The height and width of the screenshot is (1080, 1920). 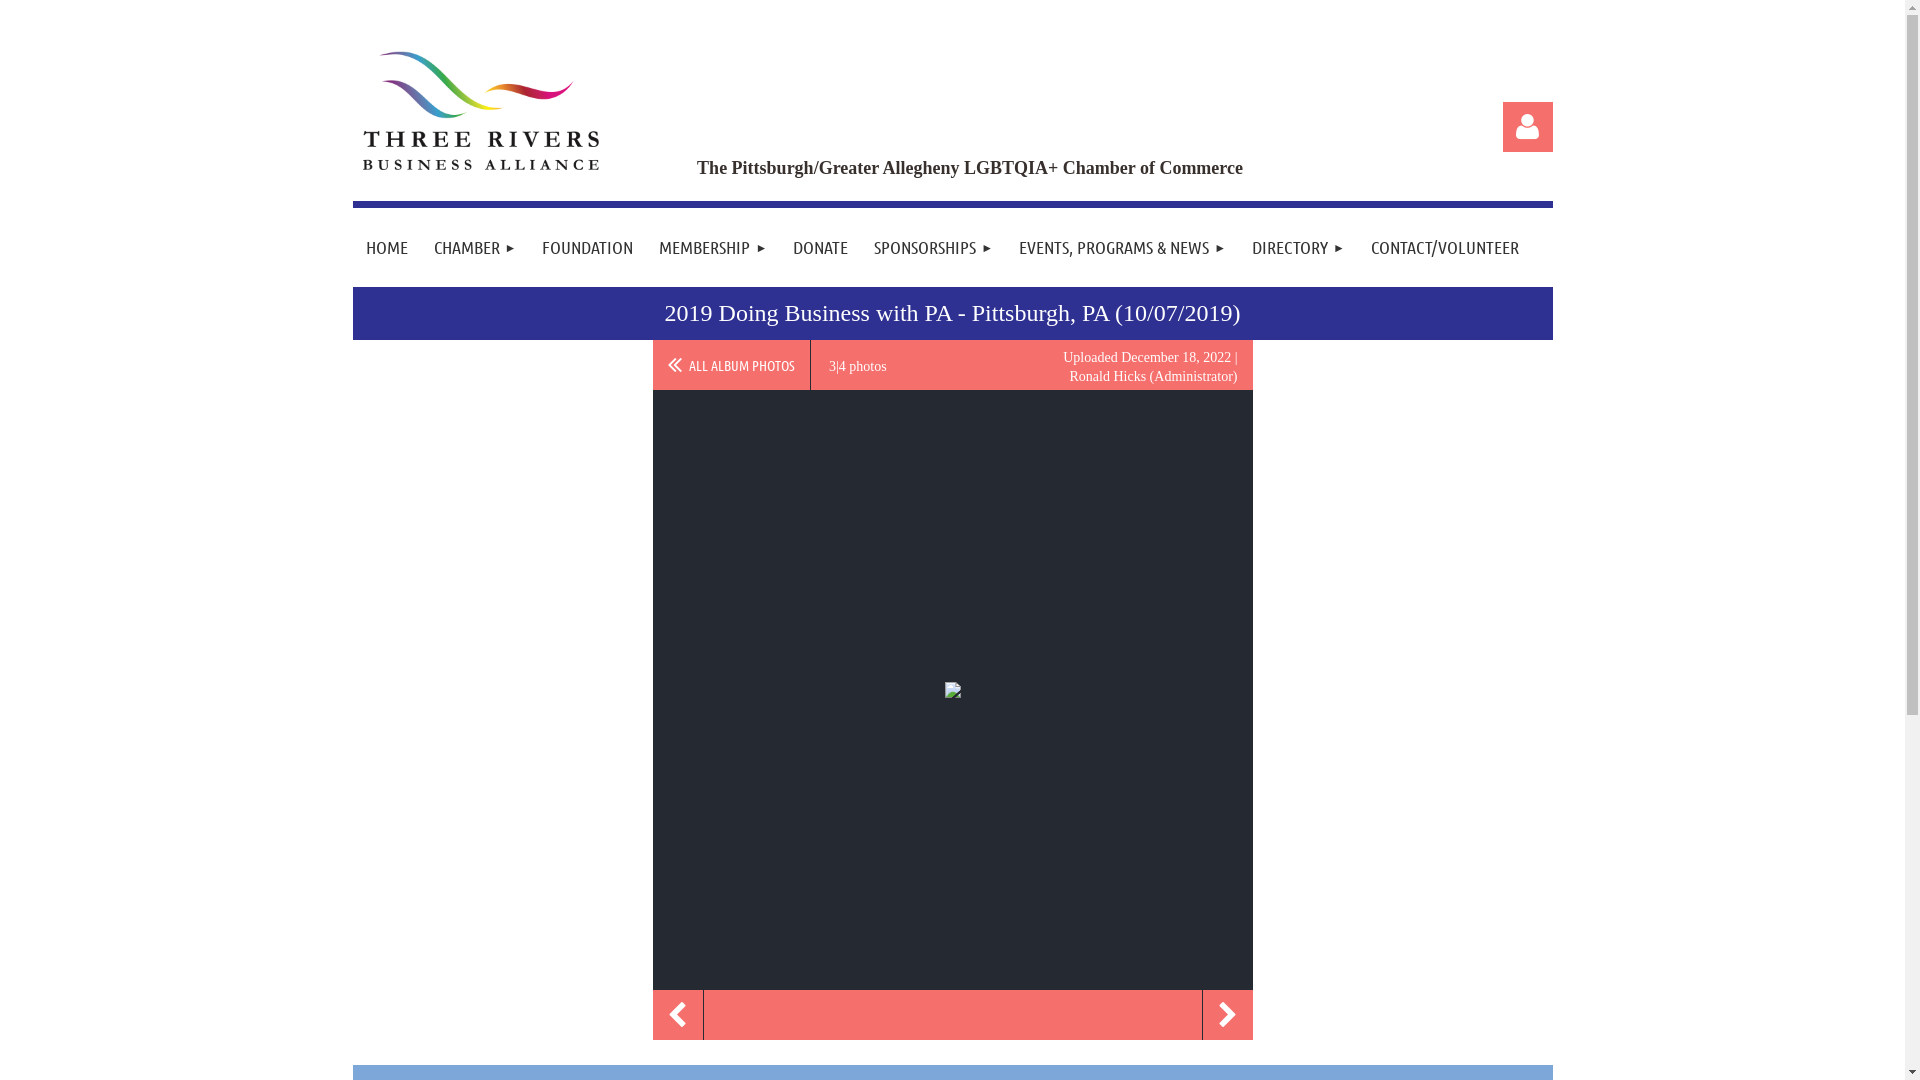 I want to click on FOUNDATION, so click(x=588, y=248).